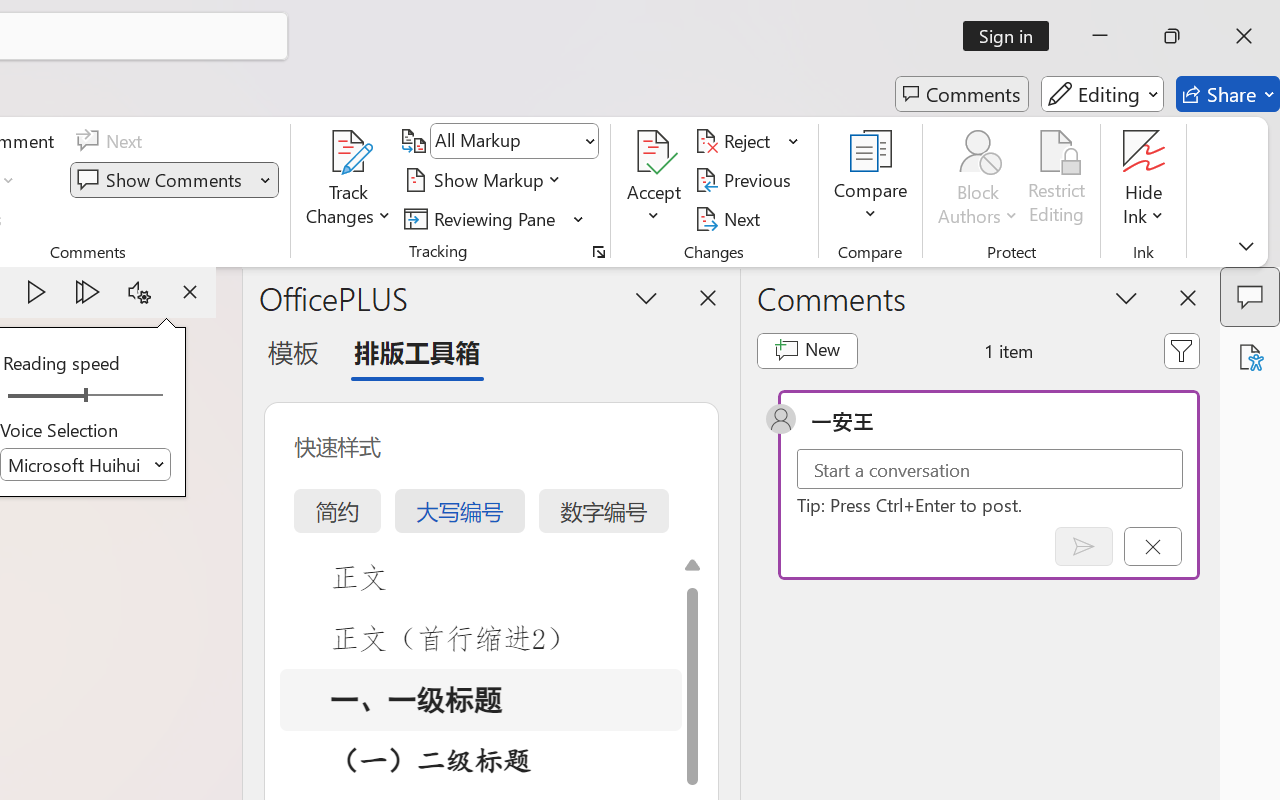  I want to click on Reviewing Pane, so click(494, 218).